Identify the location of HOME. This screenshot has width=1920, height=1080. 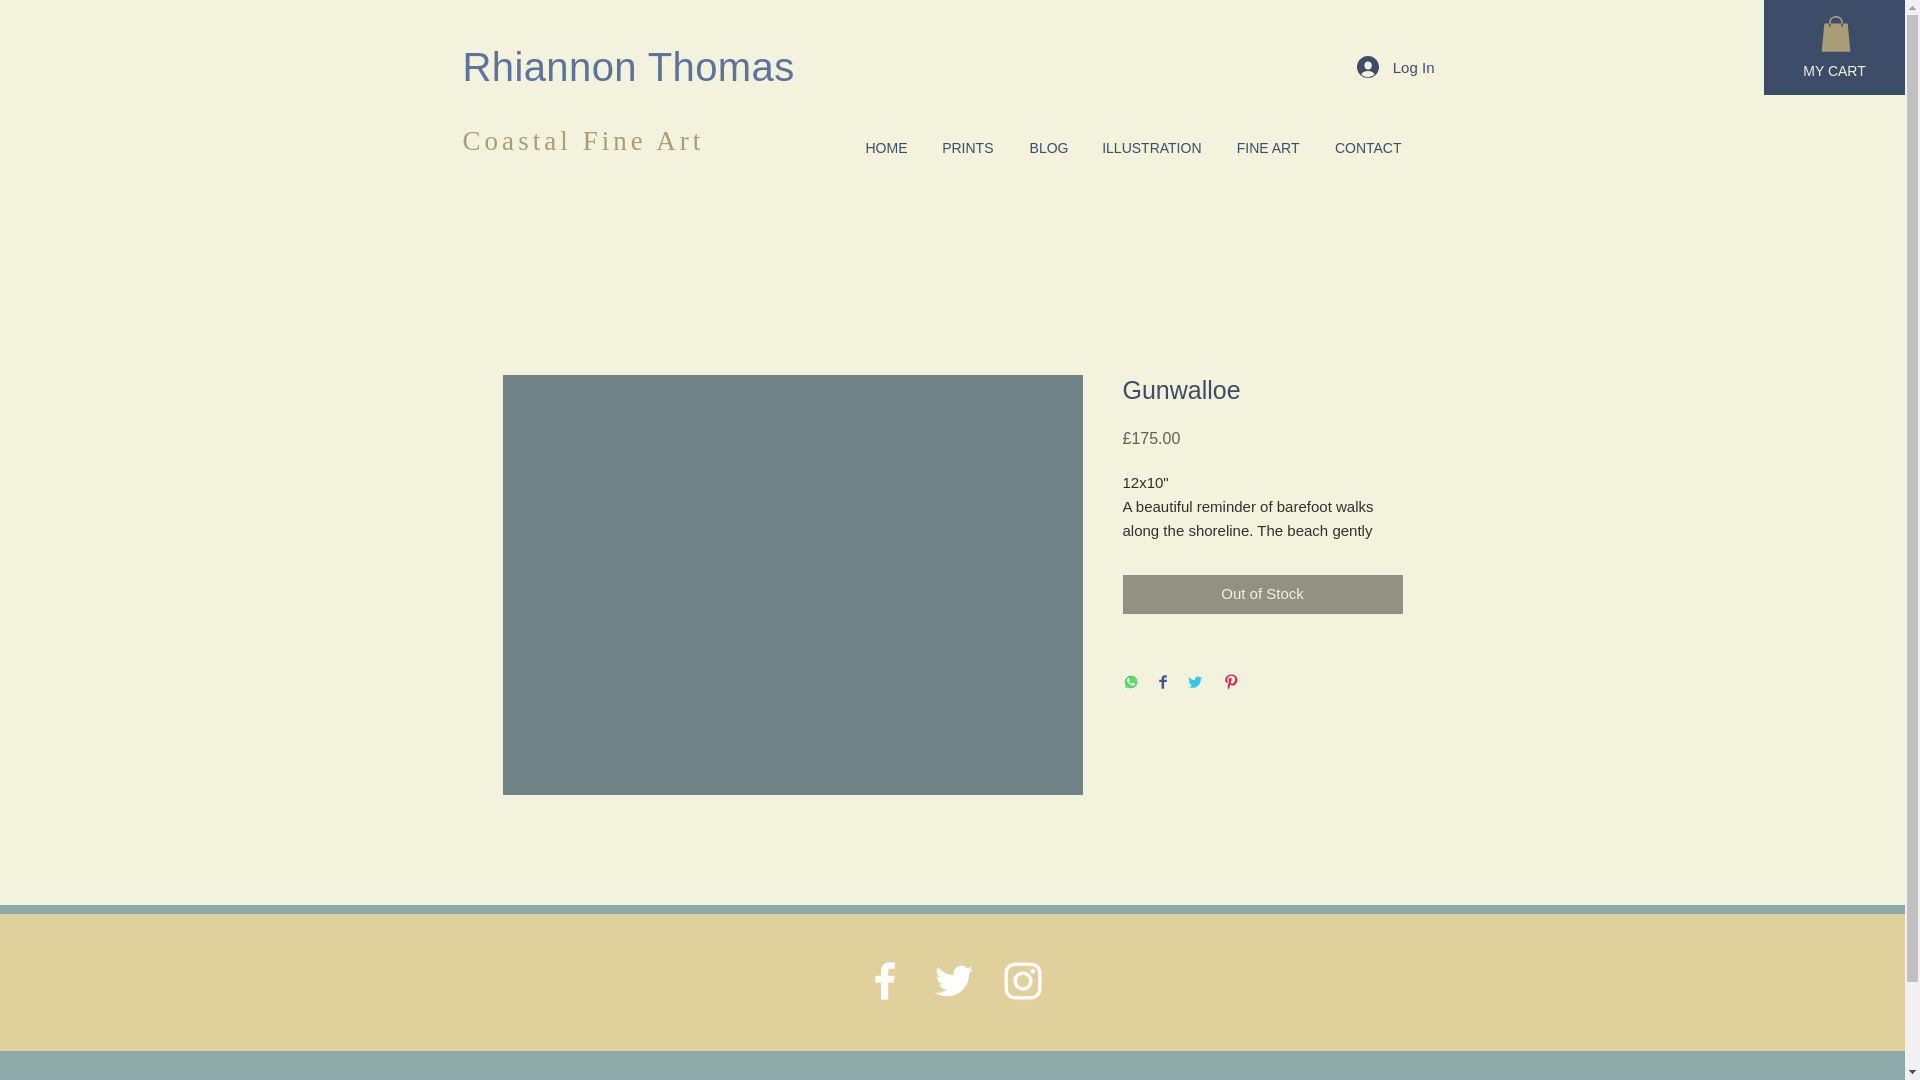
(882, 148).